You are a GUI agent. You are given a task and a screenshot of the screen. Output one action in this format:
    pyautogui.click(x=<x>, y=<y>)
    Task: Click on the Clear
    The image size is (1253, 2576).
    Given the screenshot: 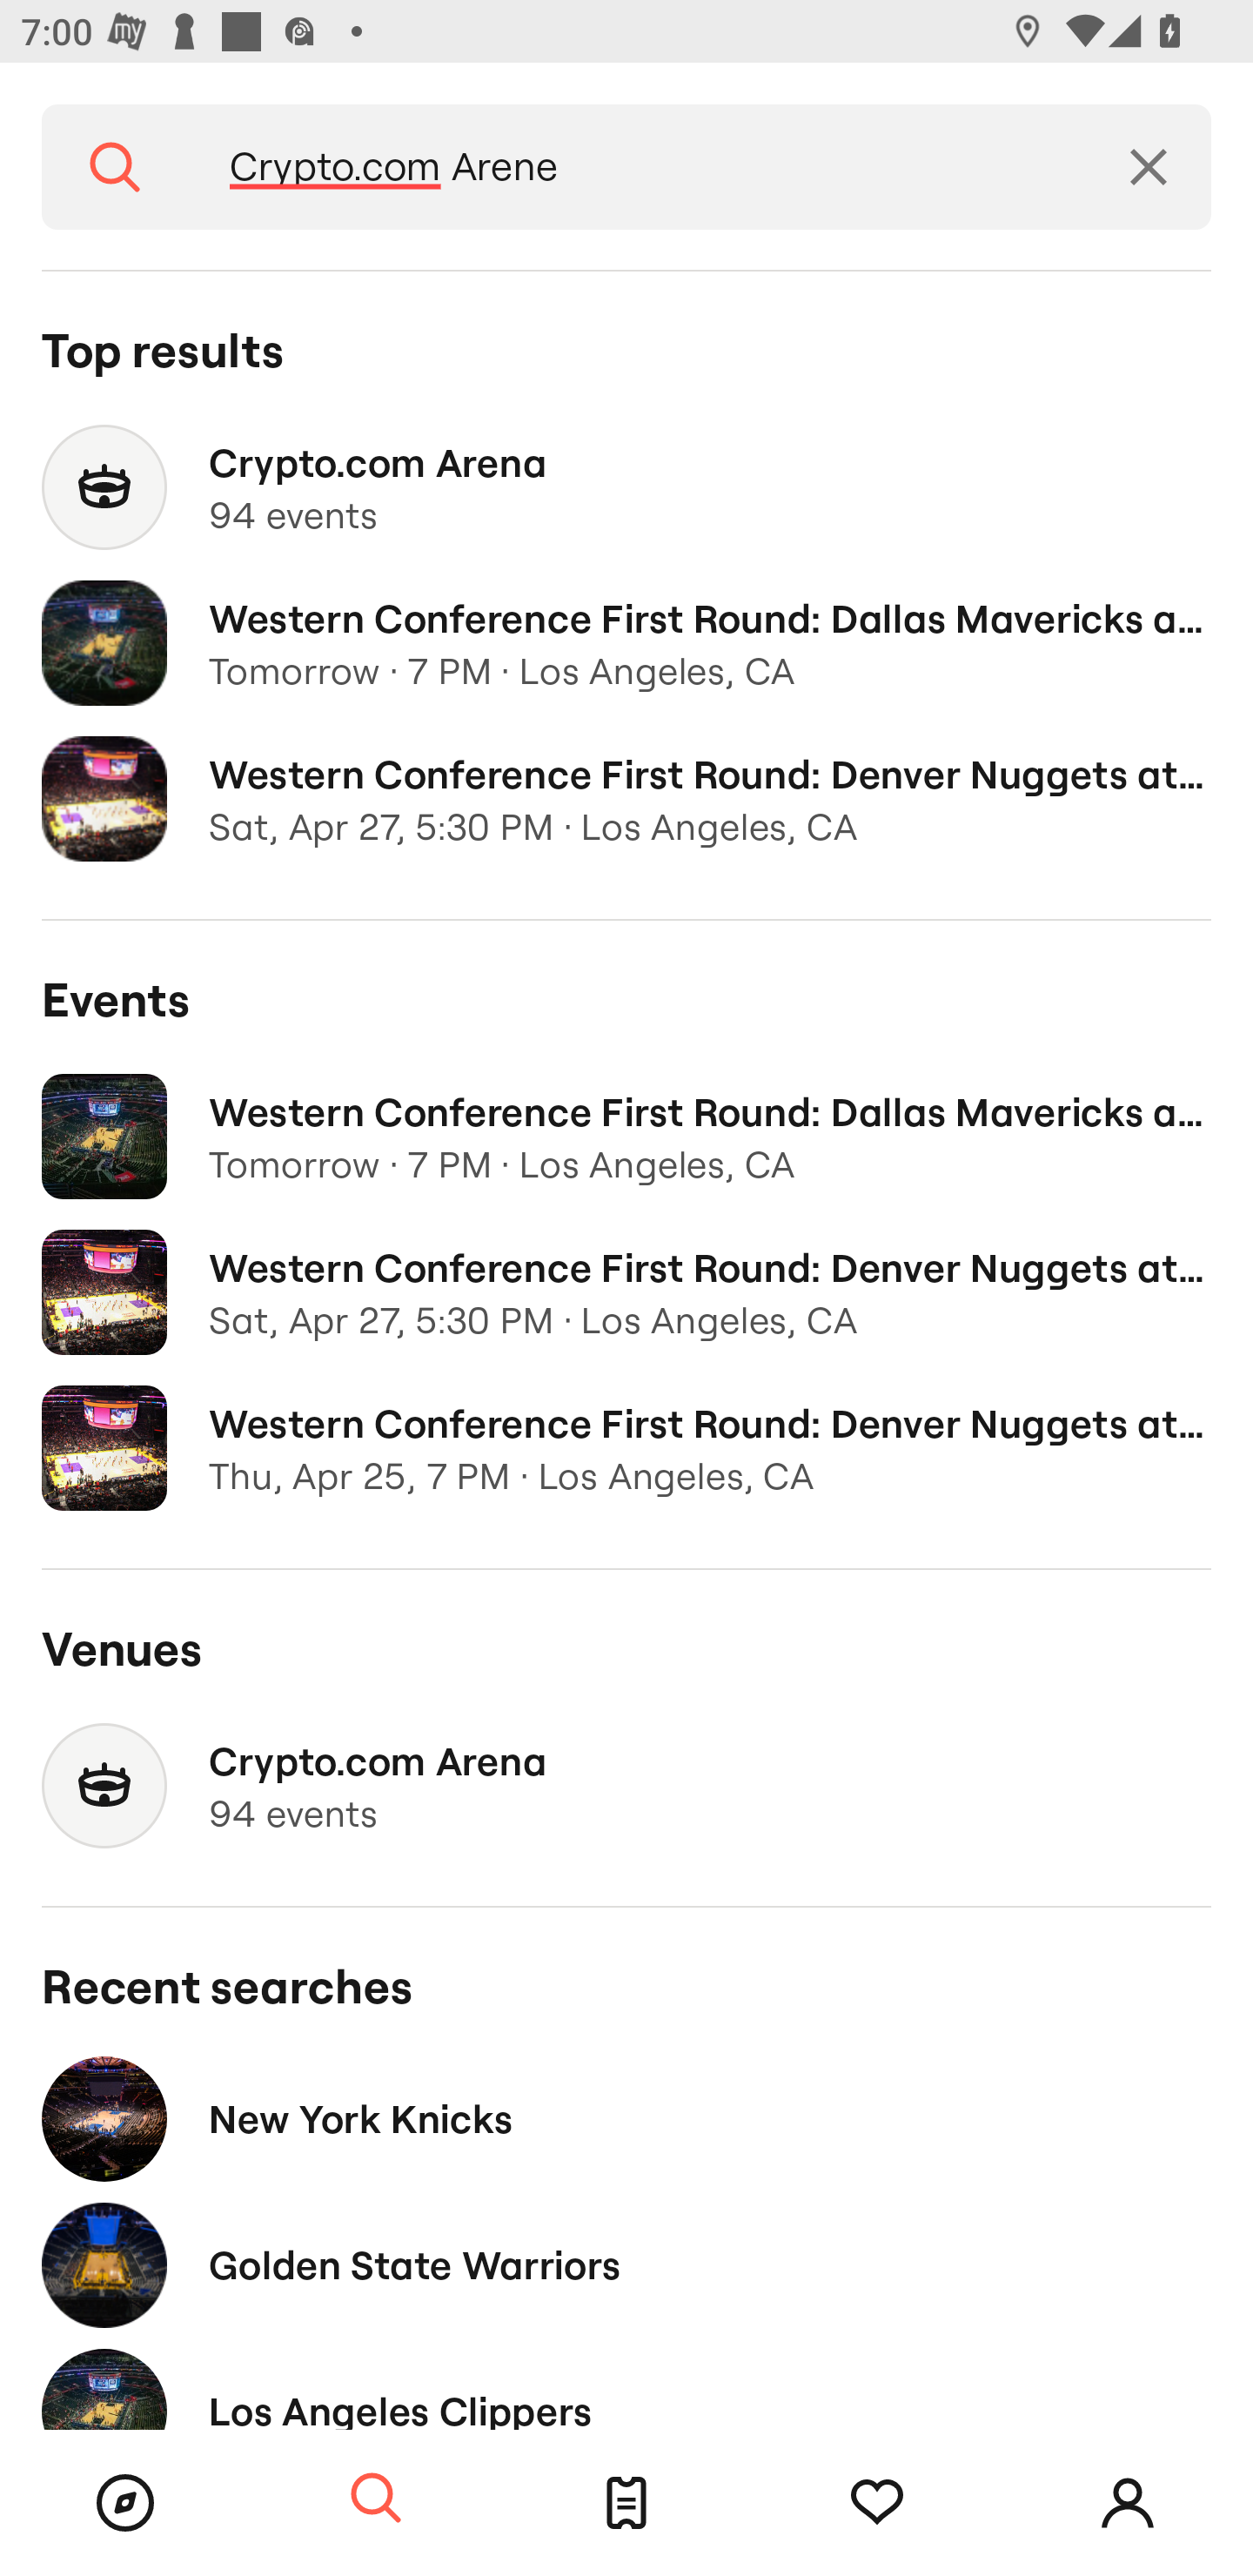 What is the action you would take?
    pyautogui.click(x=1149, y=167)
    